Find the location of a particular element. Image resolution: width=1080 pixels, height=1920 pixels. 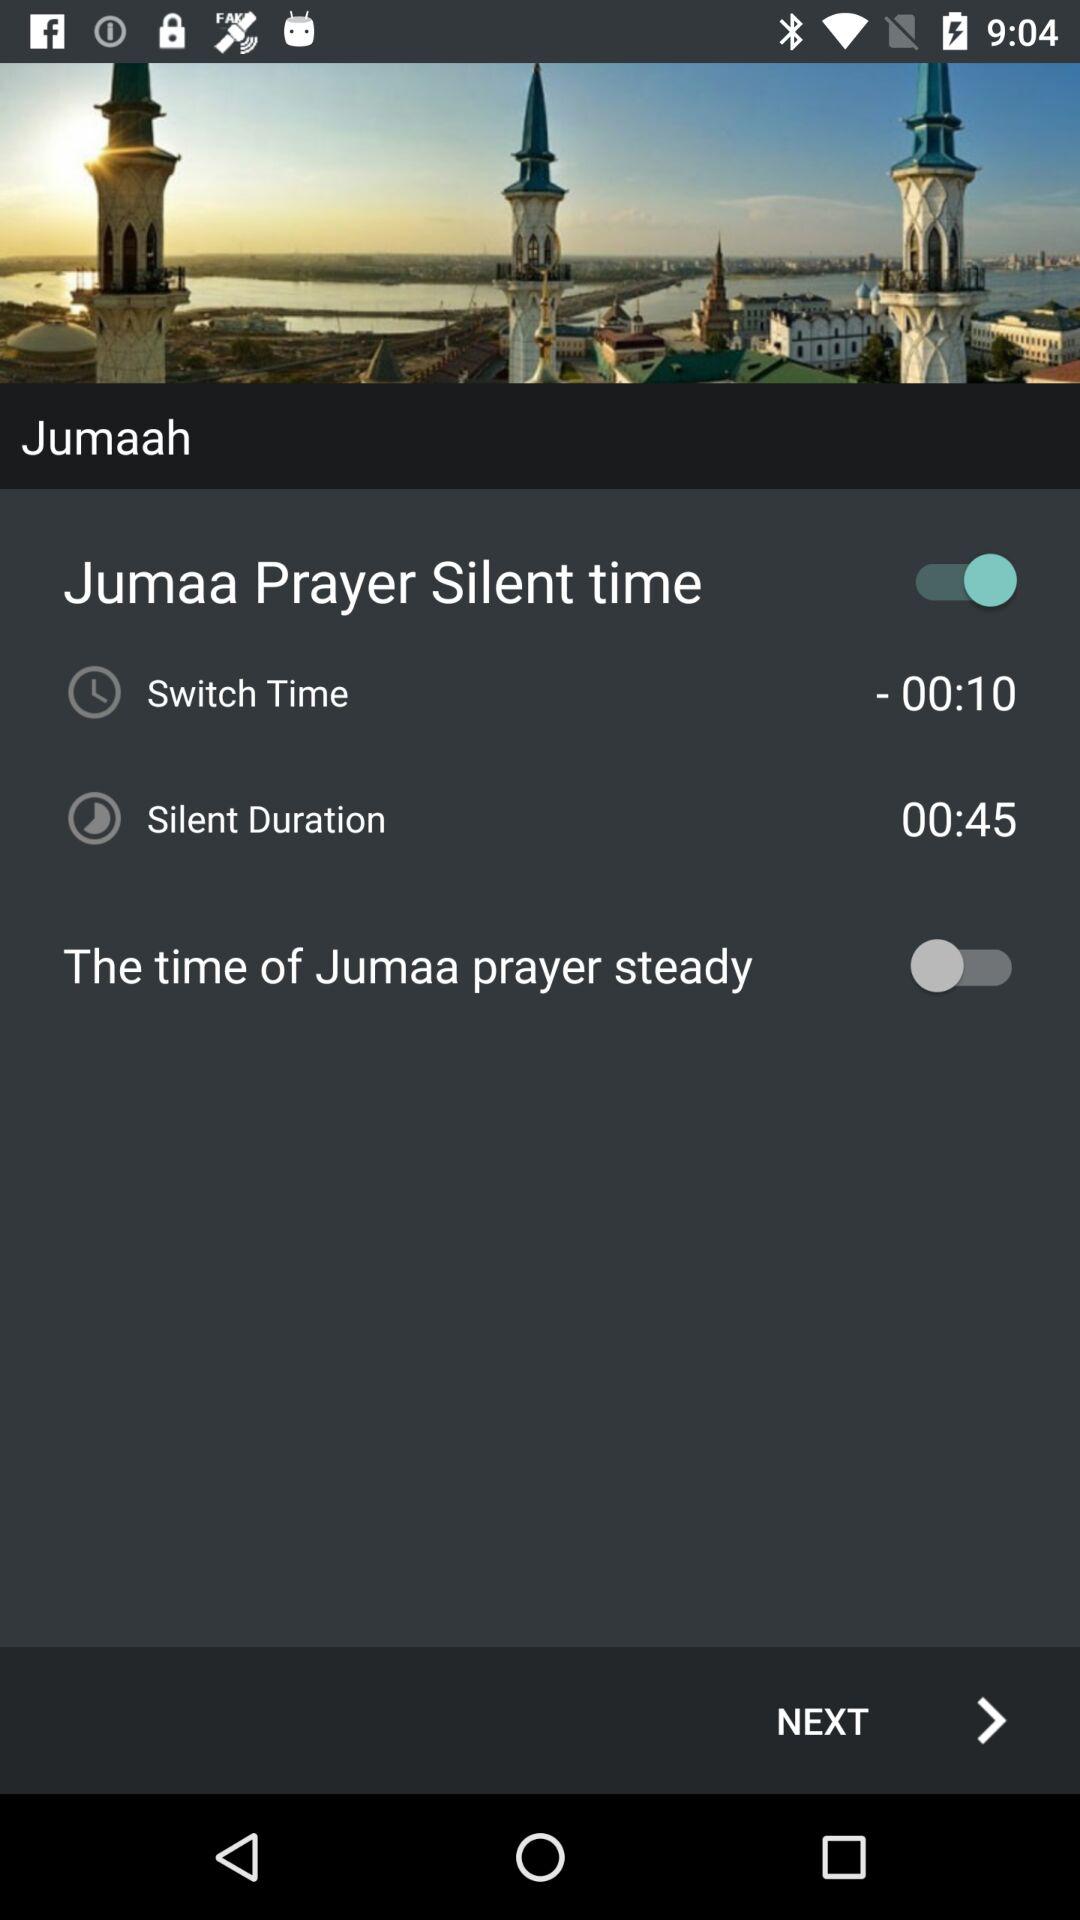

tap button at the bottom right corner is located at coordinates (870, 1720).